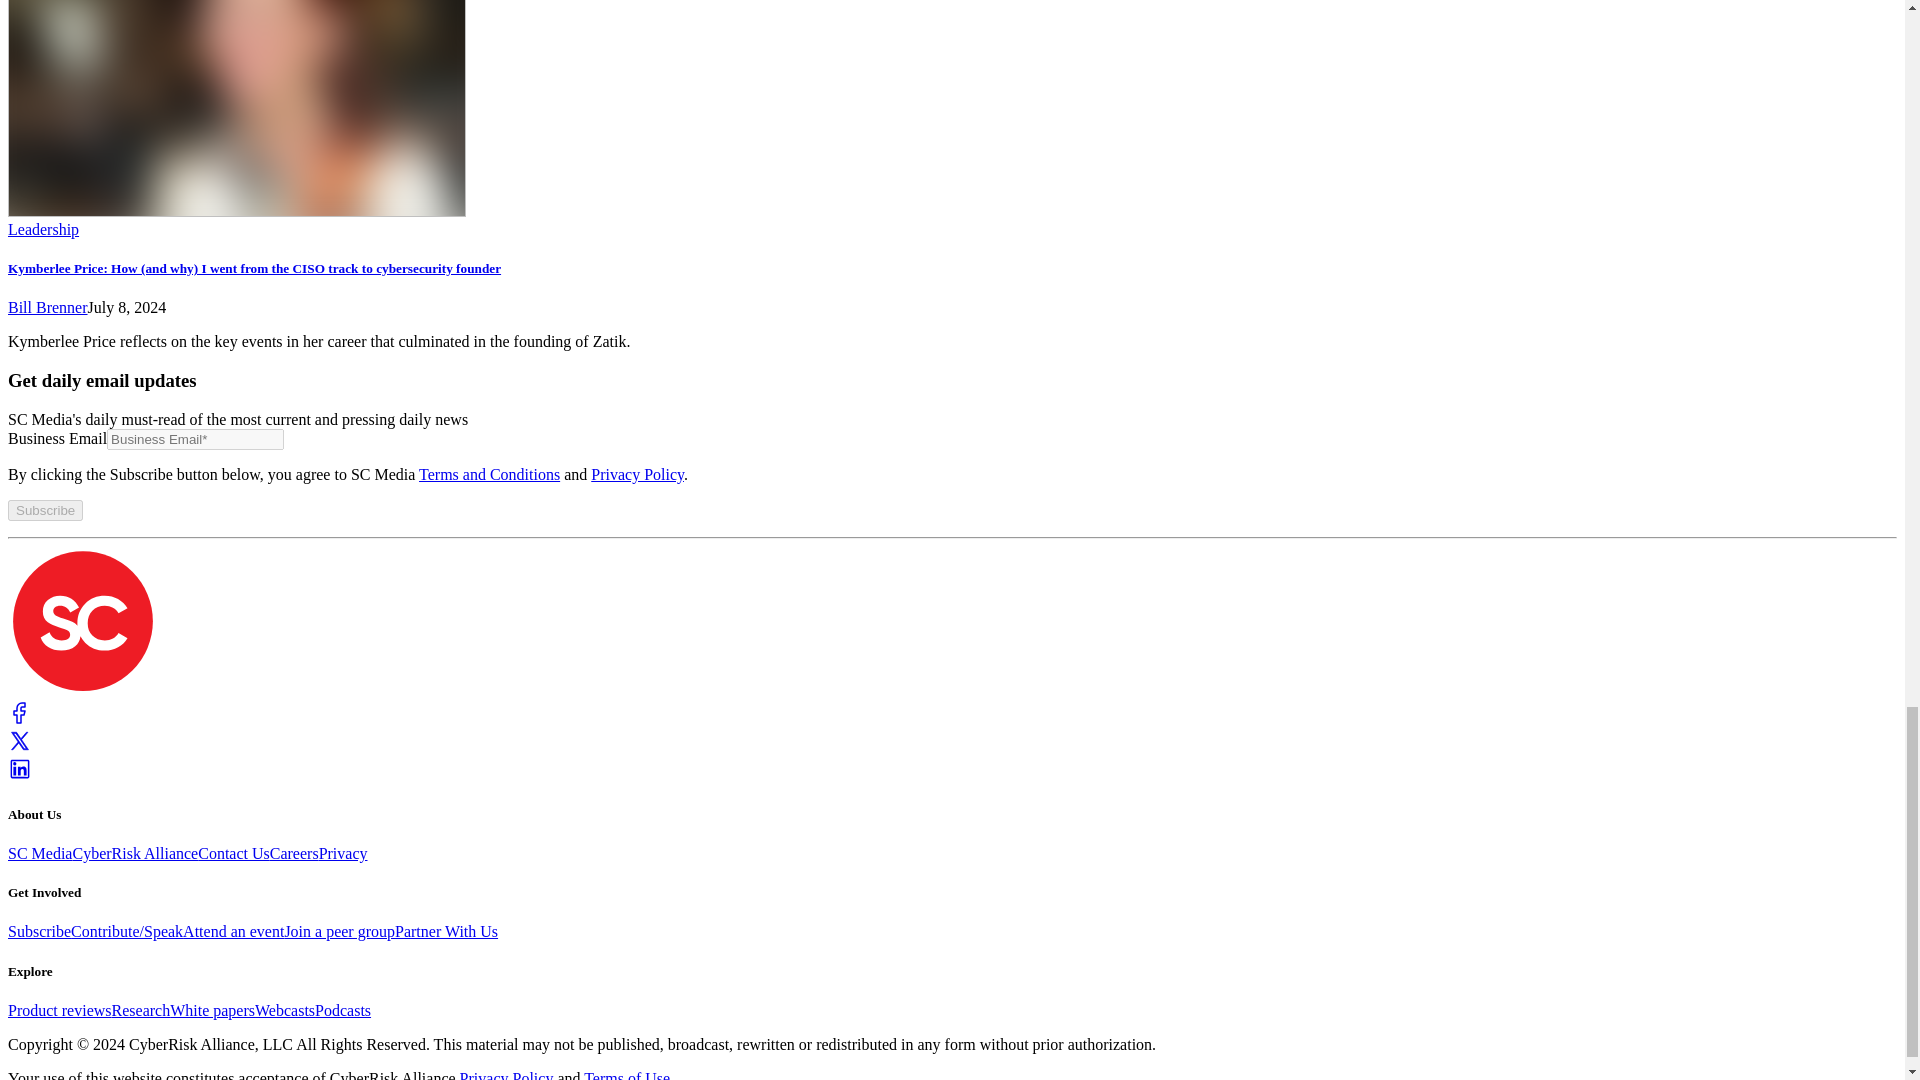 This screenshot has width=1920, height=1080. What do you see at coordinates (637, 474) in the screenshot?
I see `Privacy Policy` at bounding box center [637, 474].